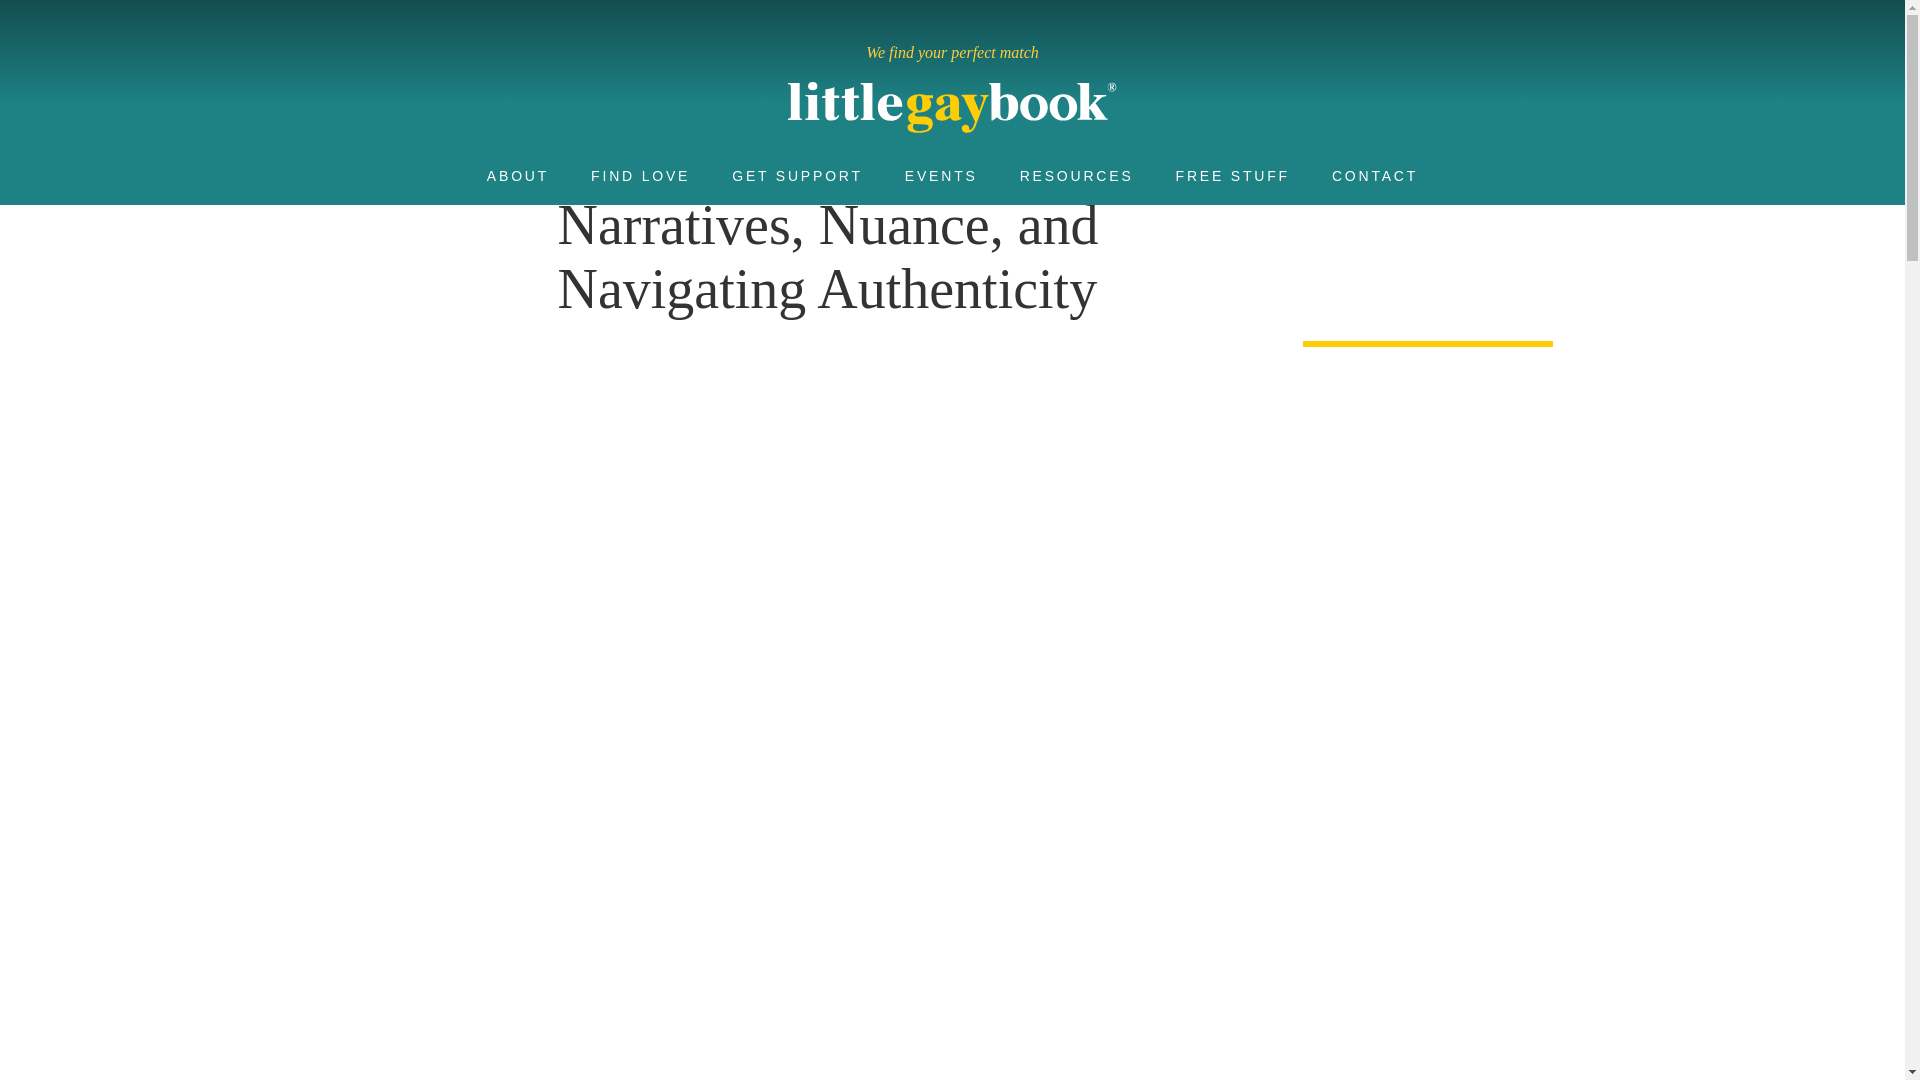 This screenshot has width=1920, height=1080. Describe the element at coordinates (1076, 184) in the screenshot. I see `RESOURCES` at that location.